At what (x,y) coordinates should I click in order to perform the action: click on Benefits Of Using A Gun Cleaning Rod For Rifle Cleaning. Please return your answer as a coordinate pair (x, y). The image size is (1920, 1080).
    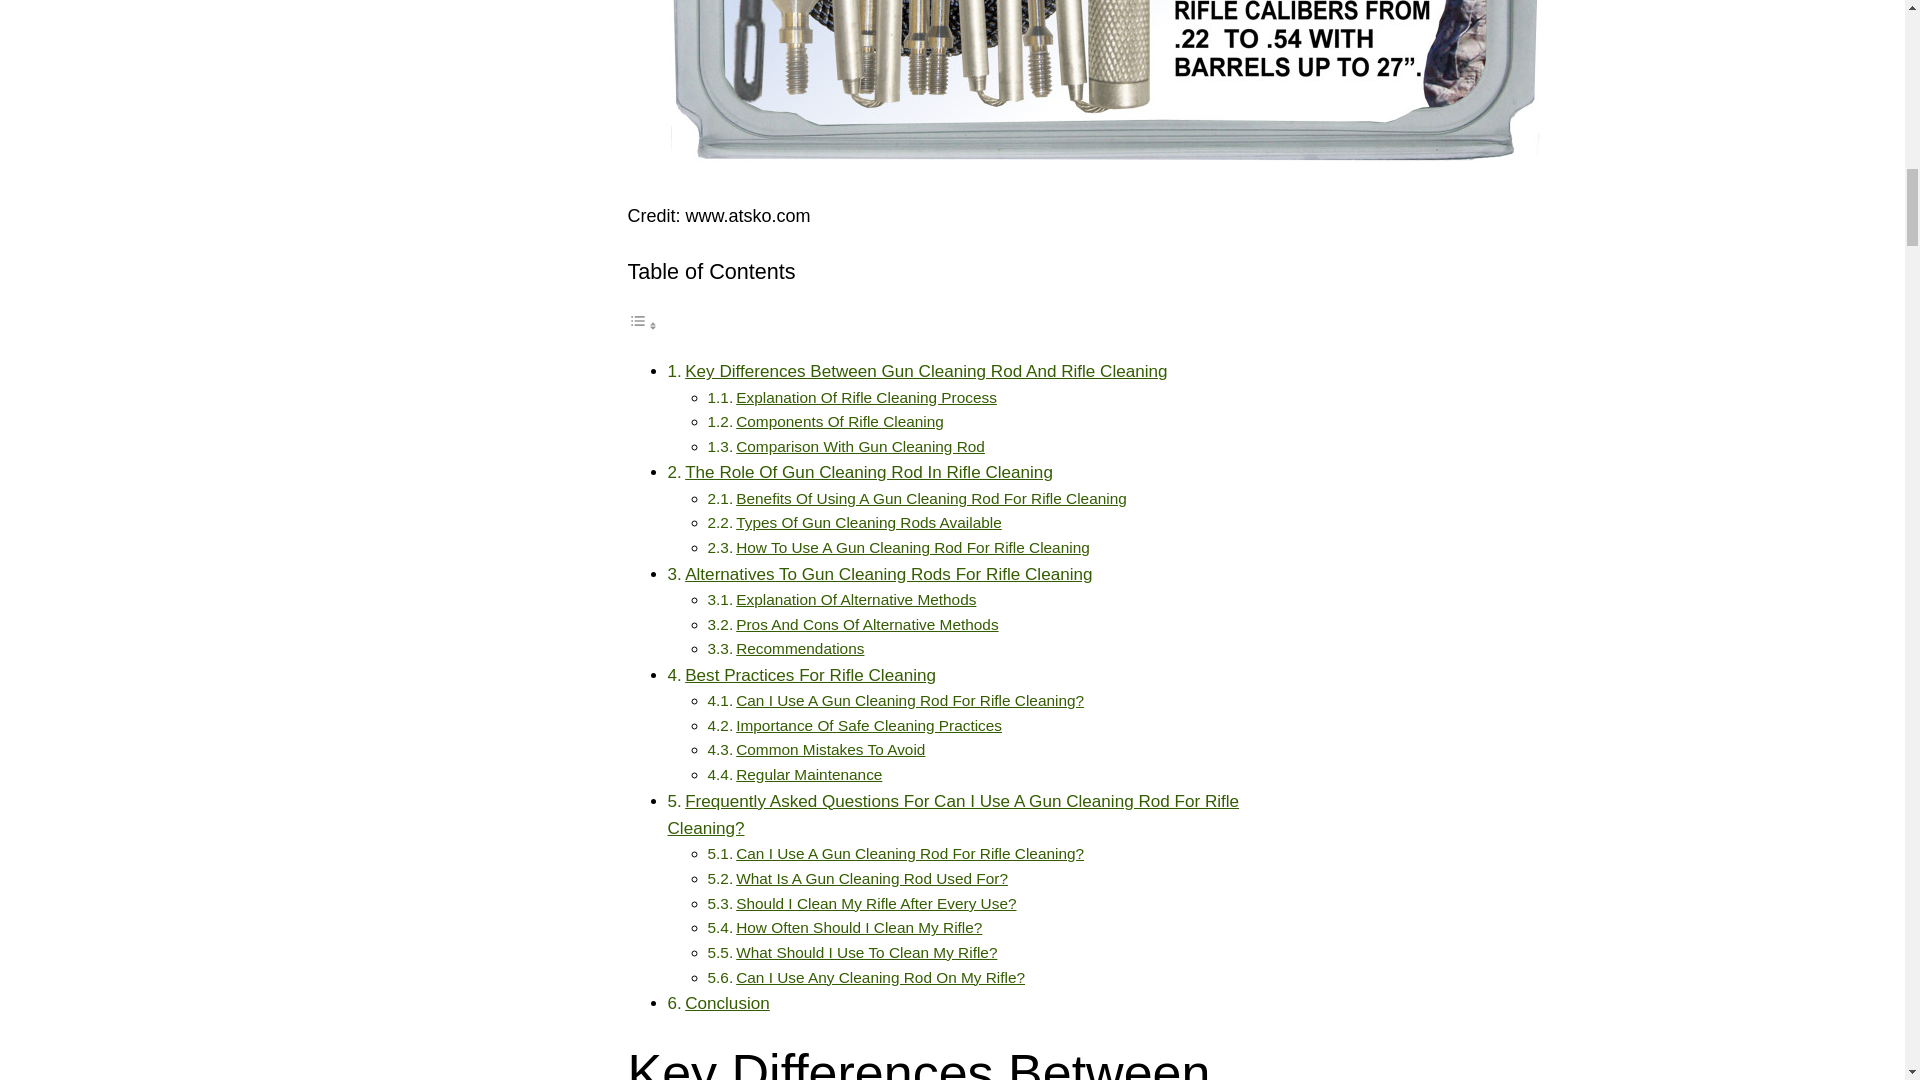
    Looking at the image, I should click on (931, 498).